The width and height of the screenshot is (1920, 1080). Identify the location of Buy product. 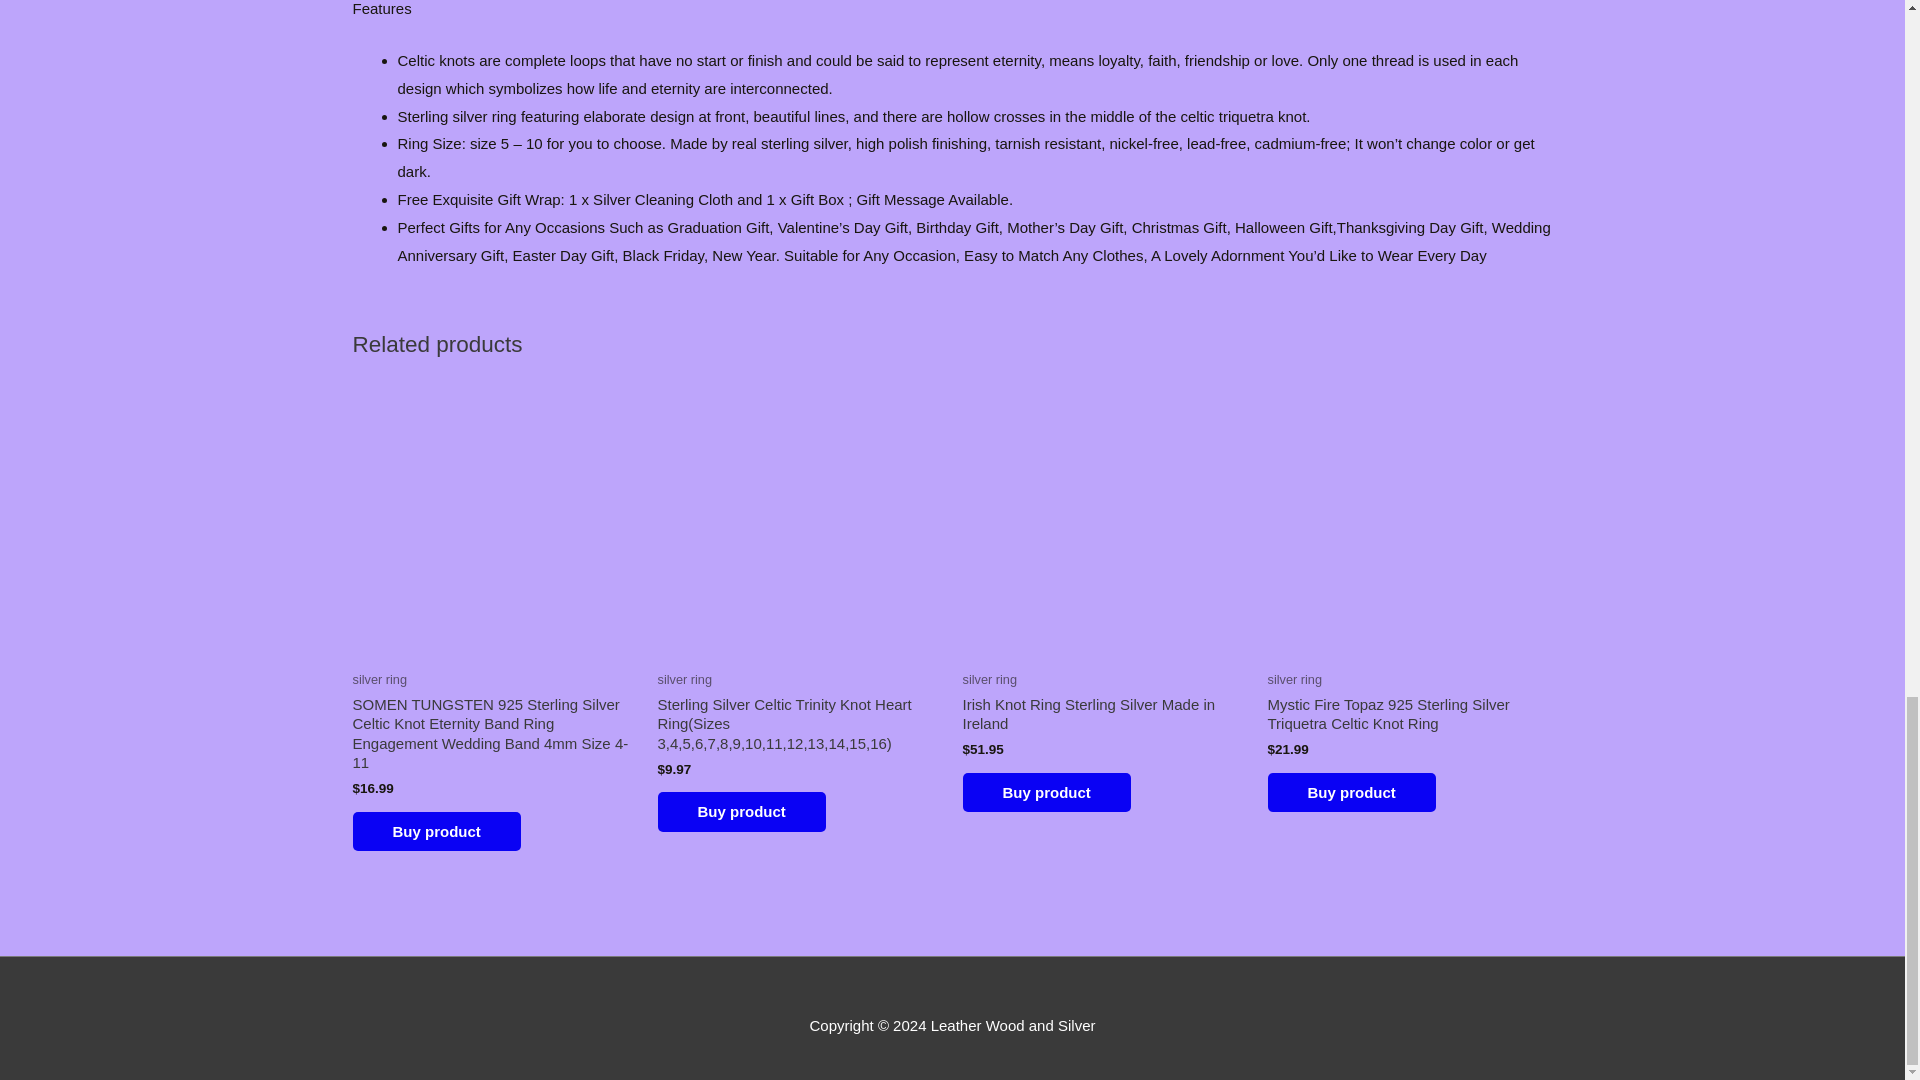
(1352, 793).